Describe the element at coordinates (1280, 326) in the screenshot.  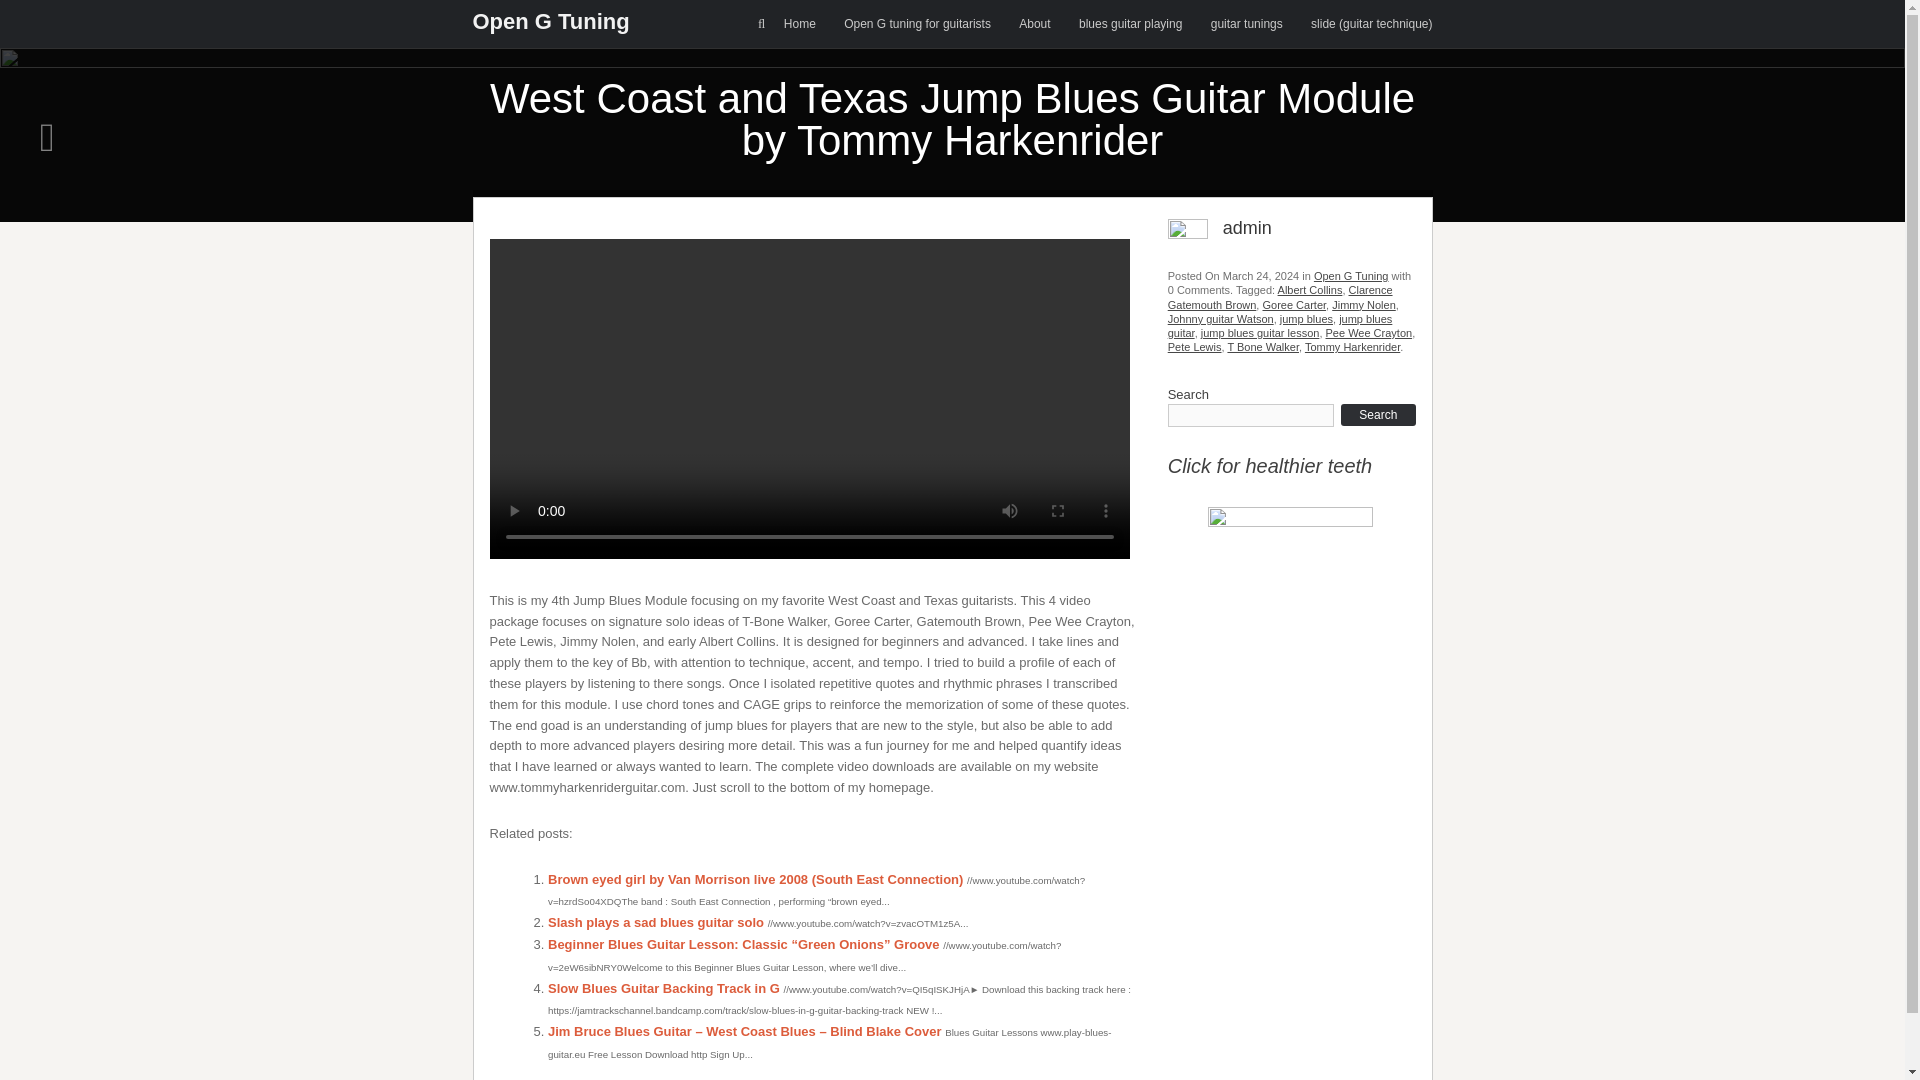
I see `jump blues guitar` at that location.